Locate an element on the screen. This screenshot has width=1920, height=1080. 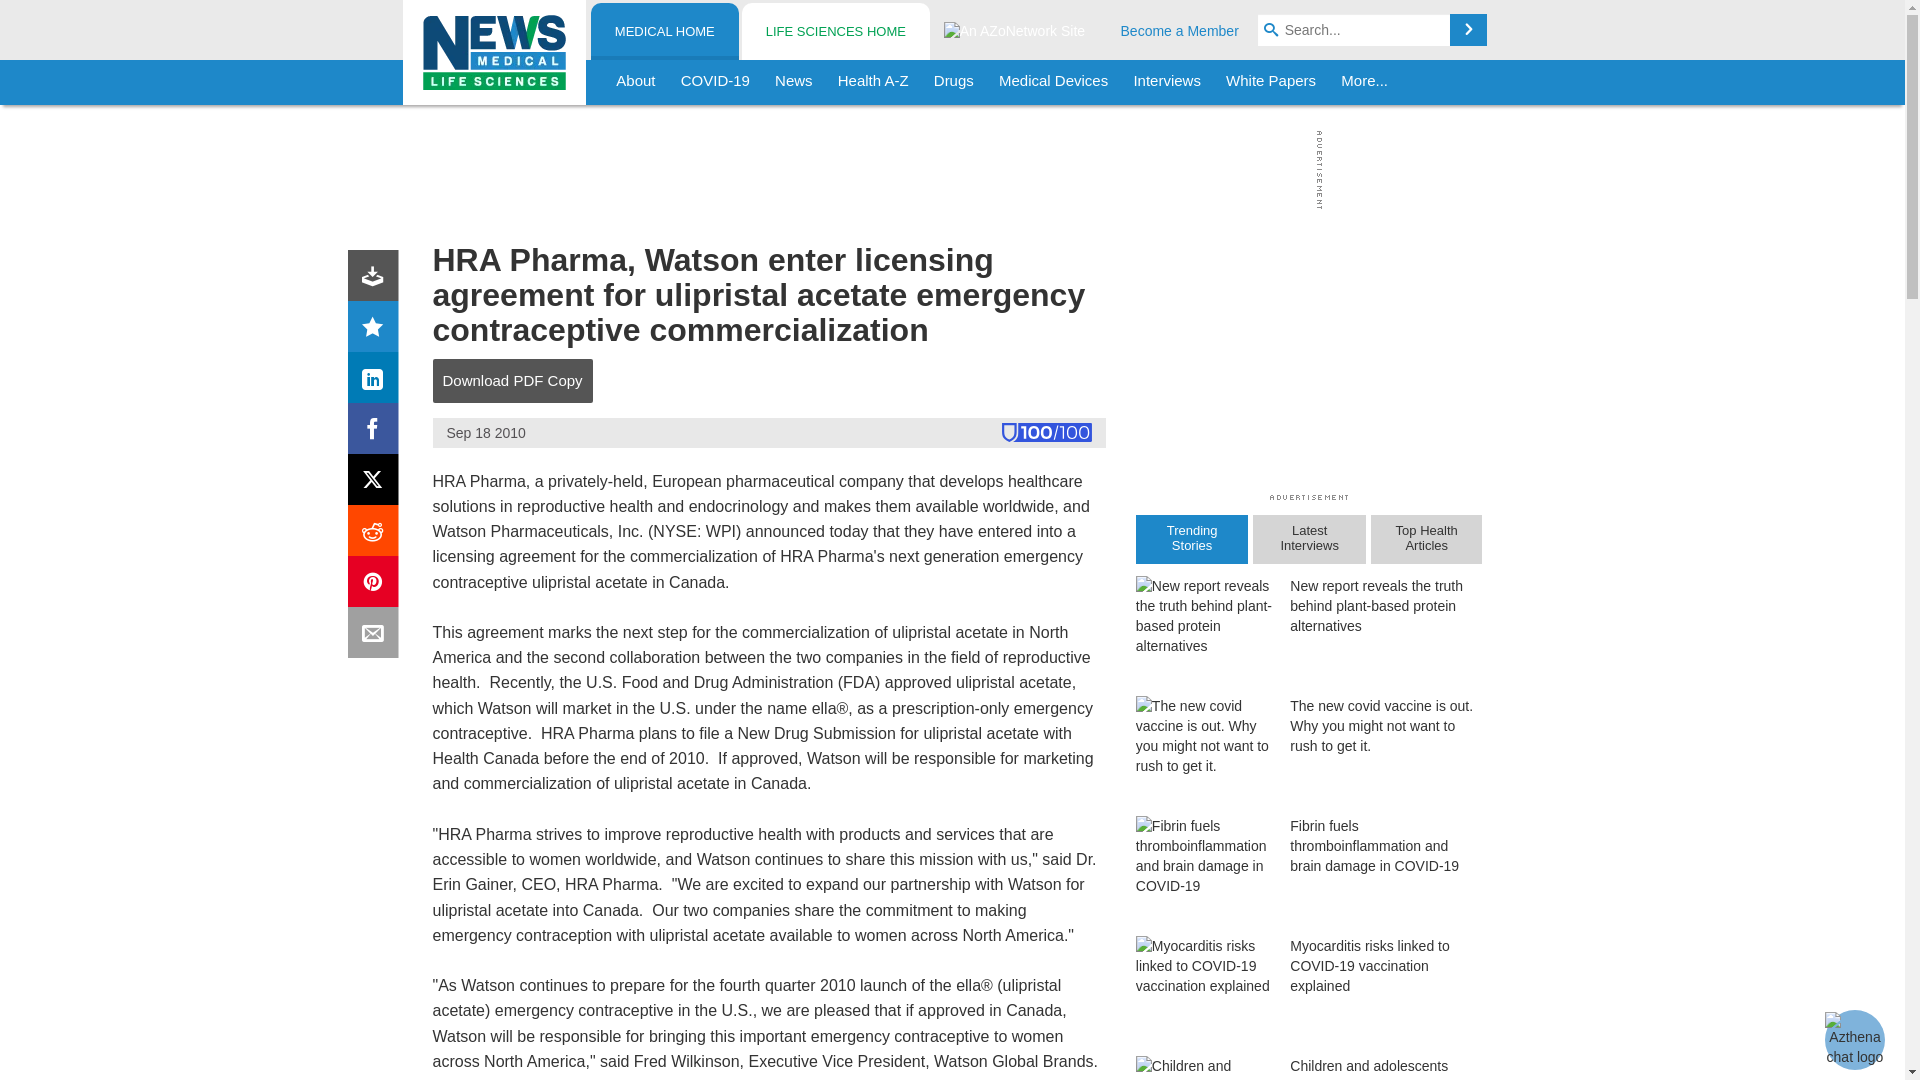
Facebook is located at coordinates (377, 432).